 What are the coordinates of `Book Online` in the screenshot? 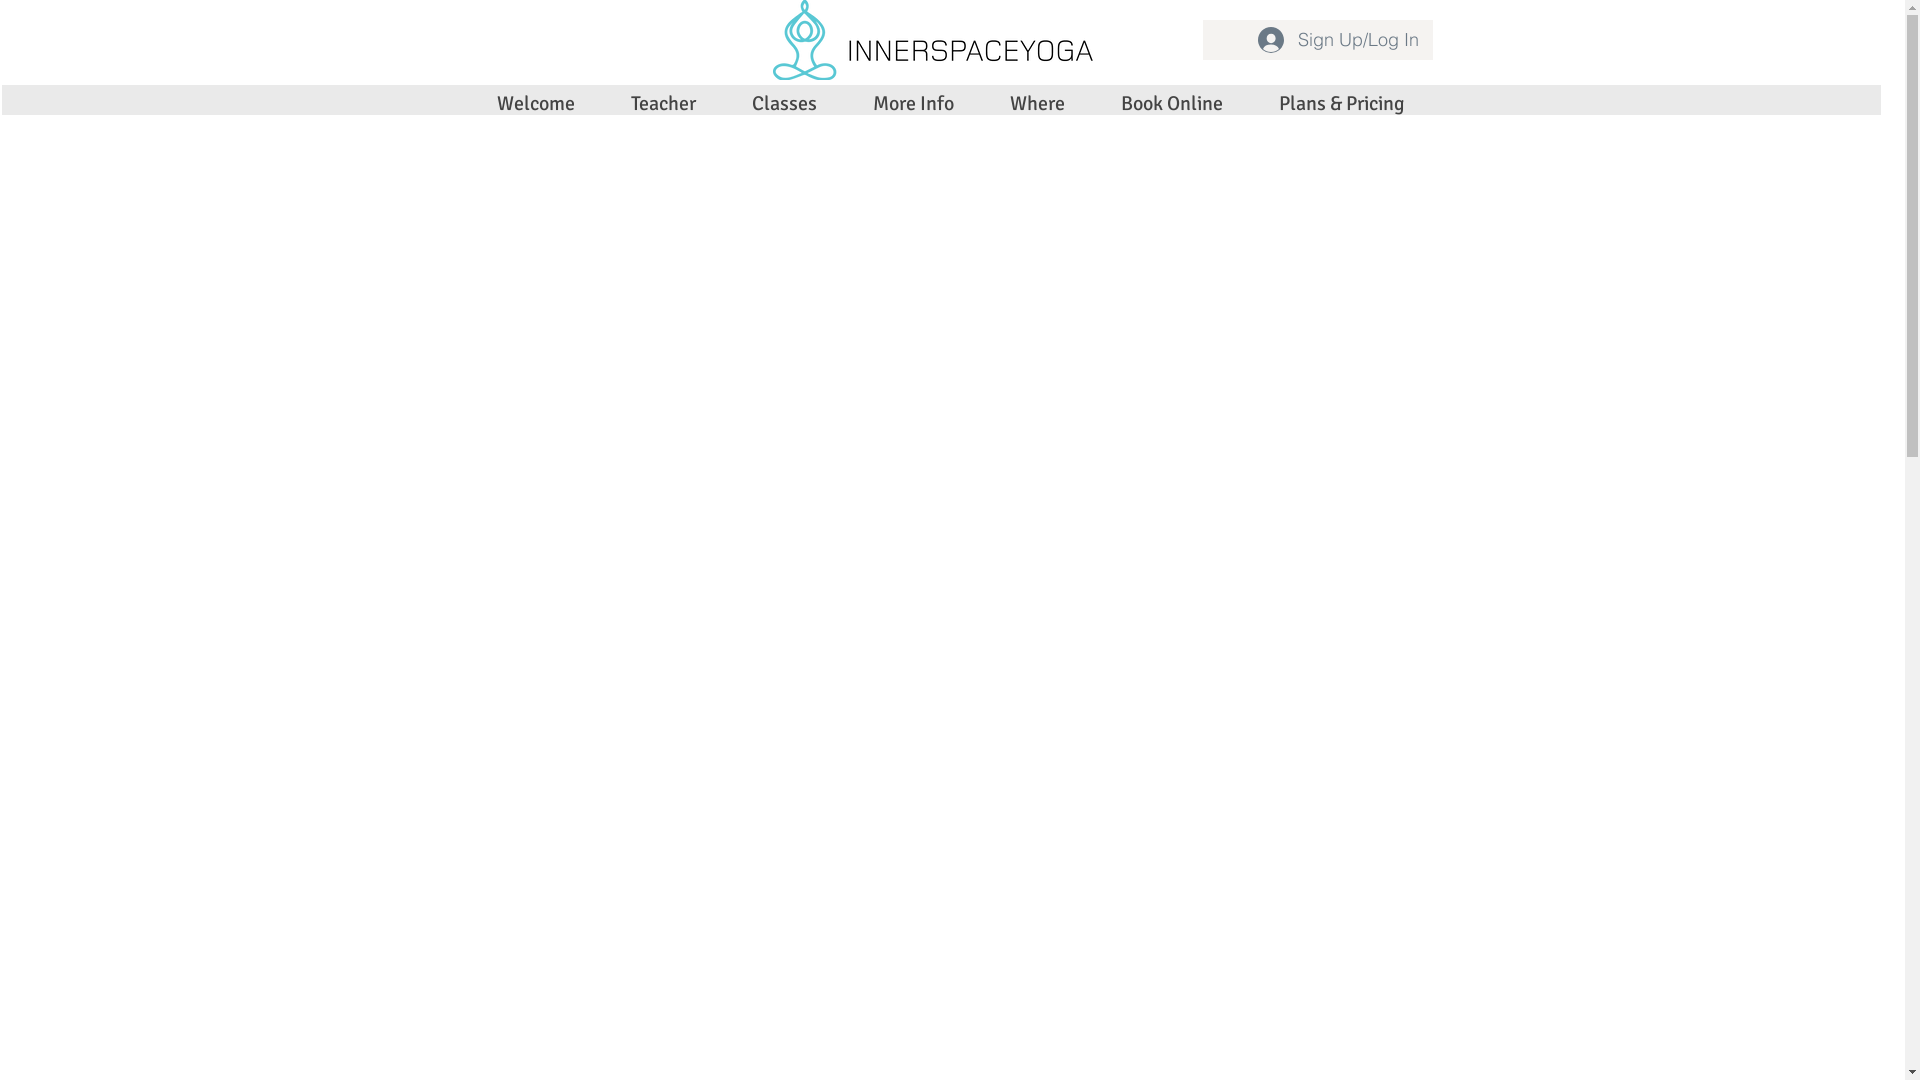 It's located at (1171, 104).